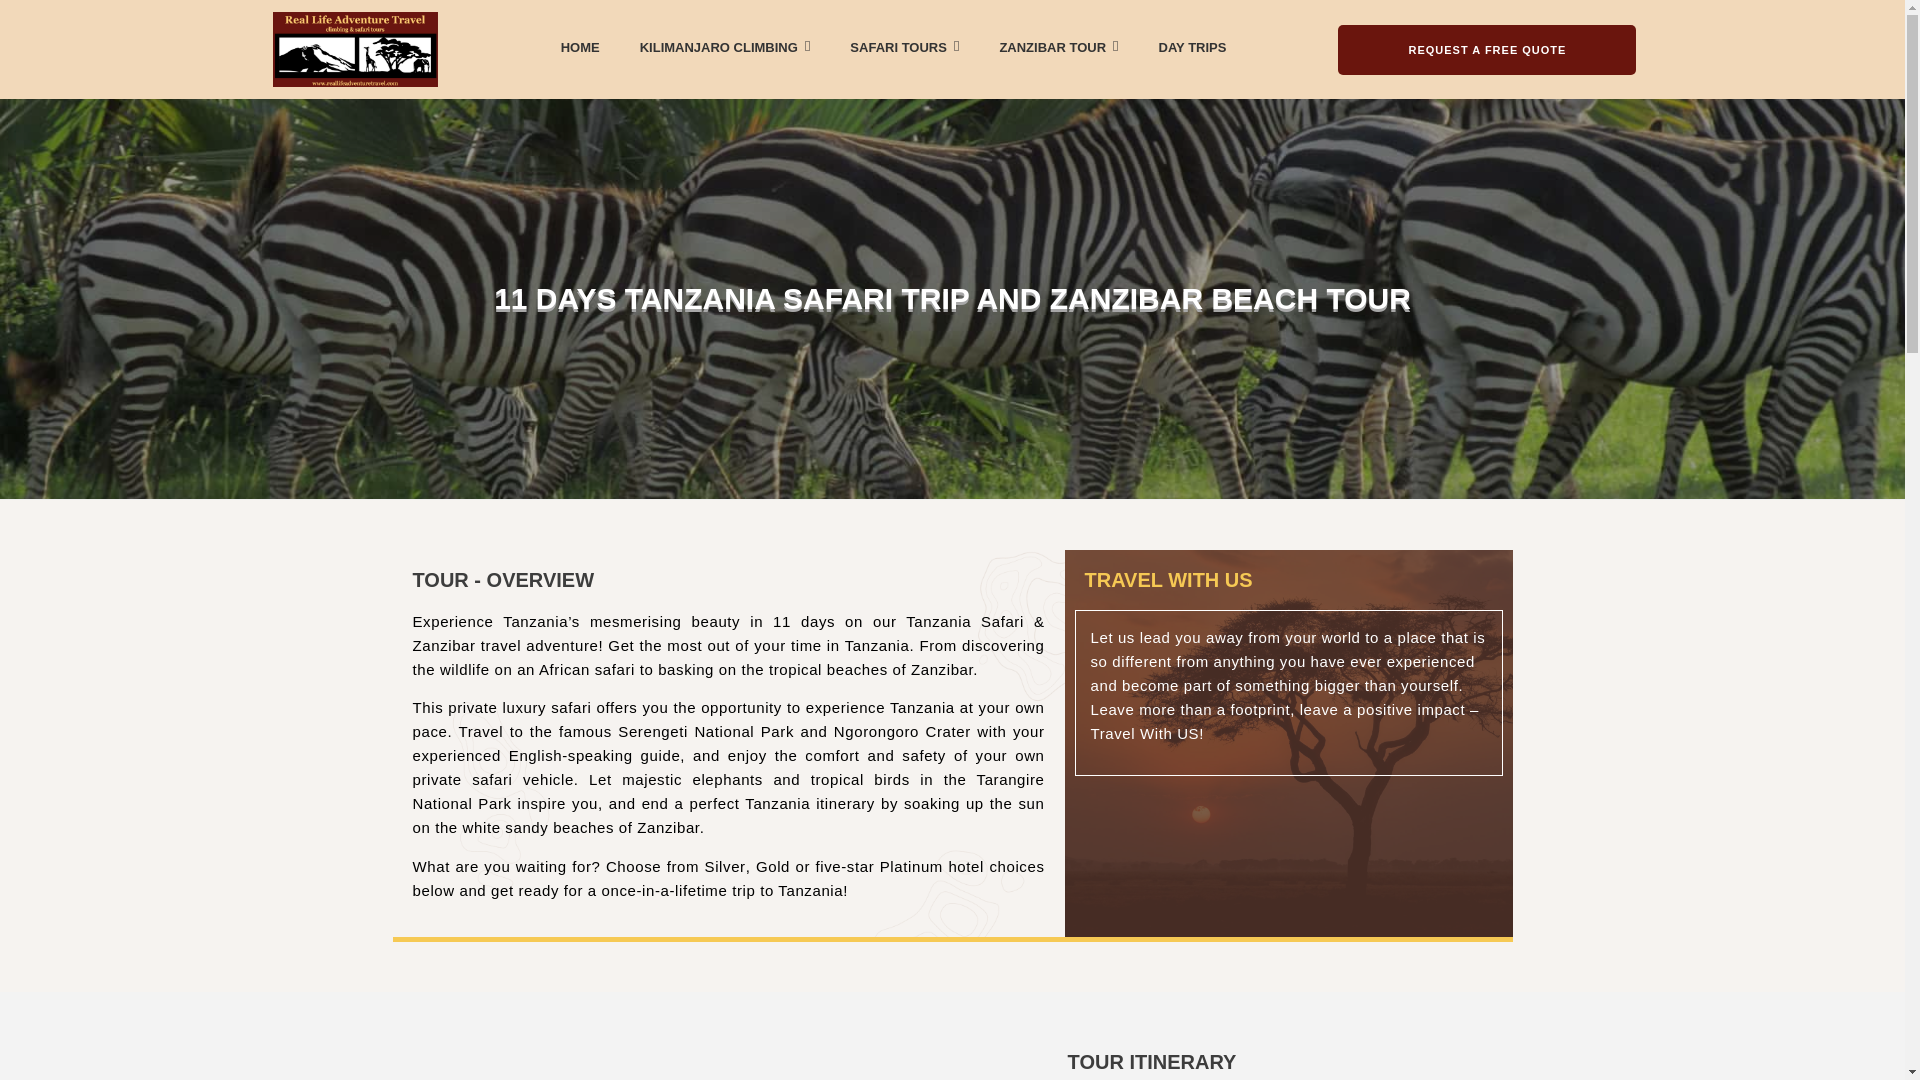  What do you see at coordinates (1192, 47) in the screenshot?
I see `DAY TRIPS` at bounding box center [1192, 47].